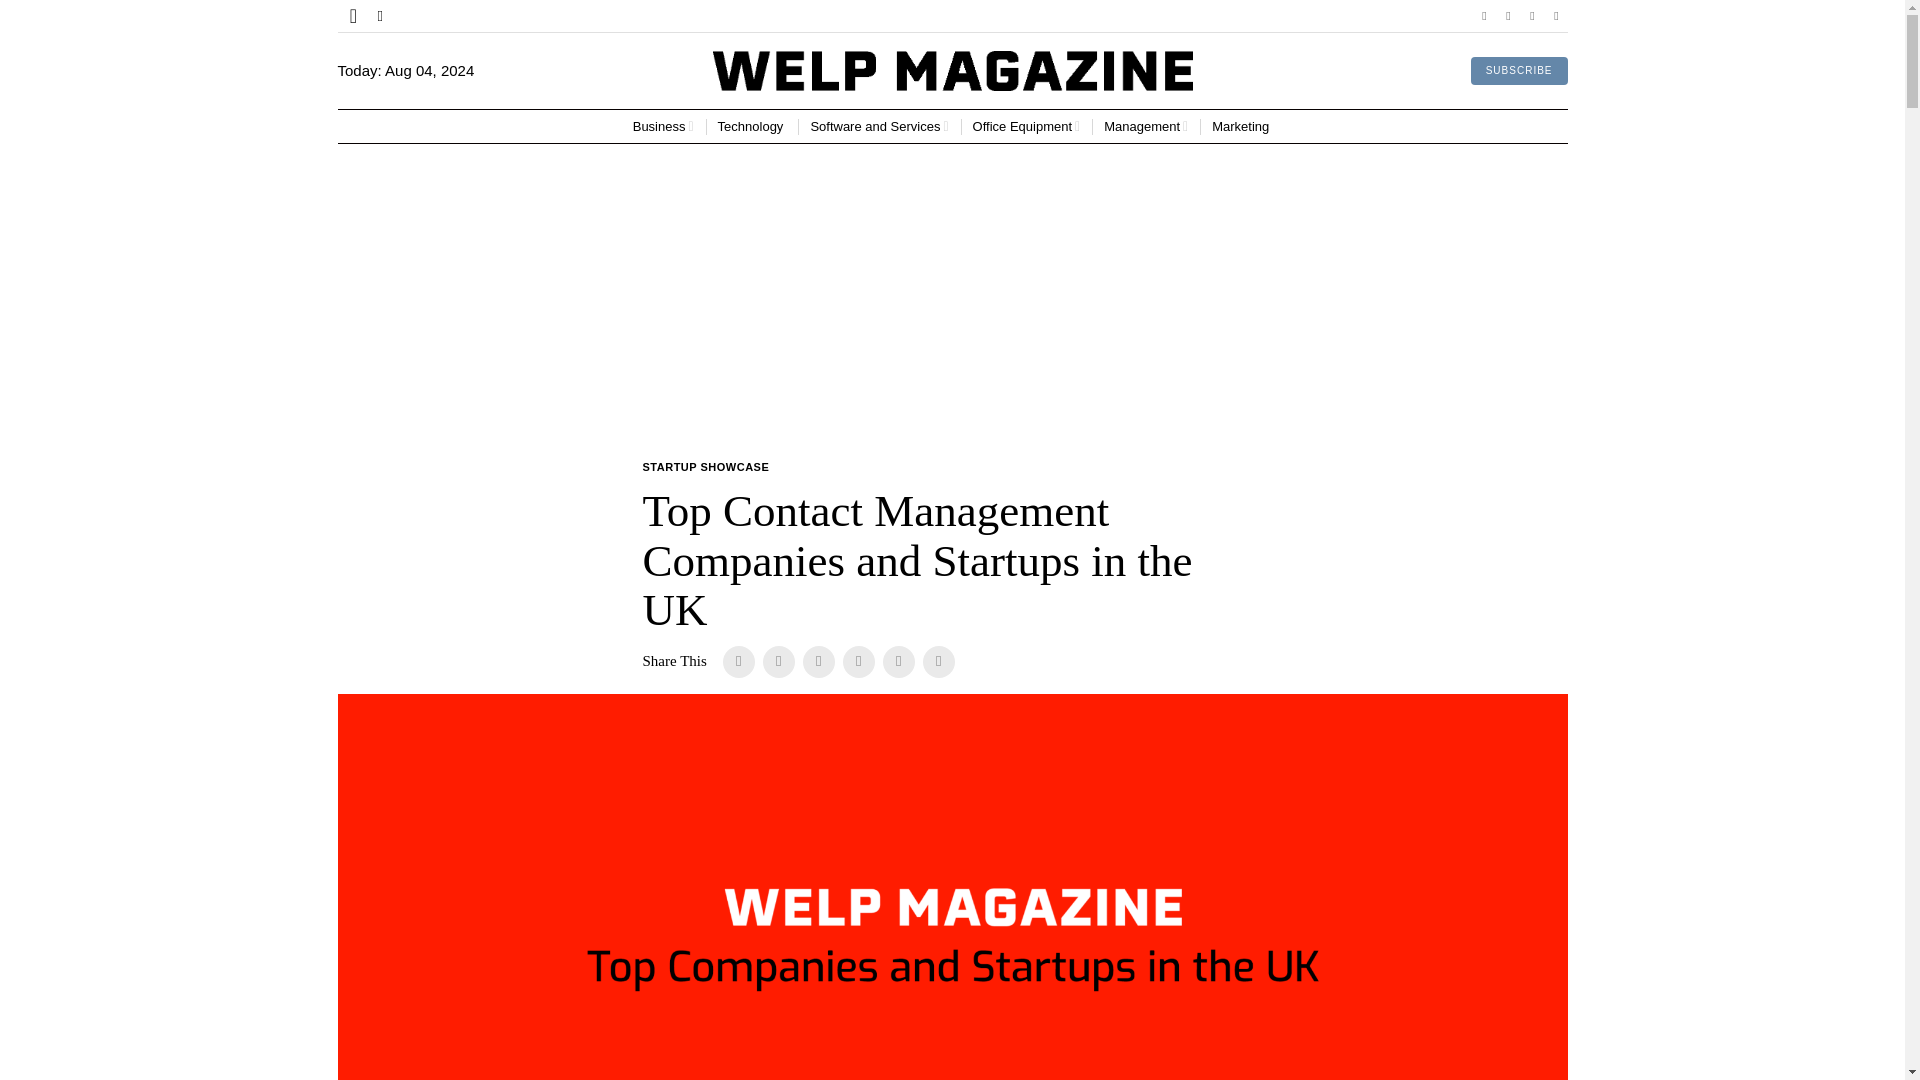 The width and height of the screenshot is (1920, 1080). I want to click on Management, so click(1146, 126).